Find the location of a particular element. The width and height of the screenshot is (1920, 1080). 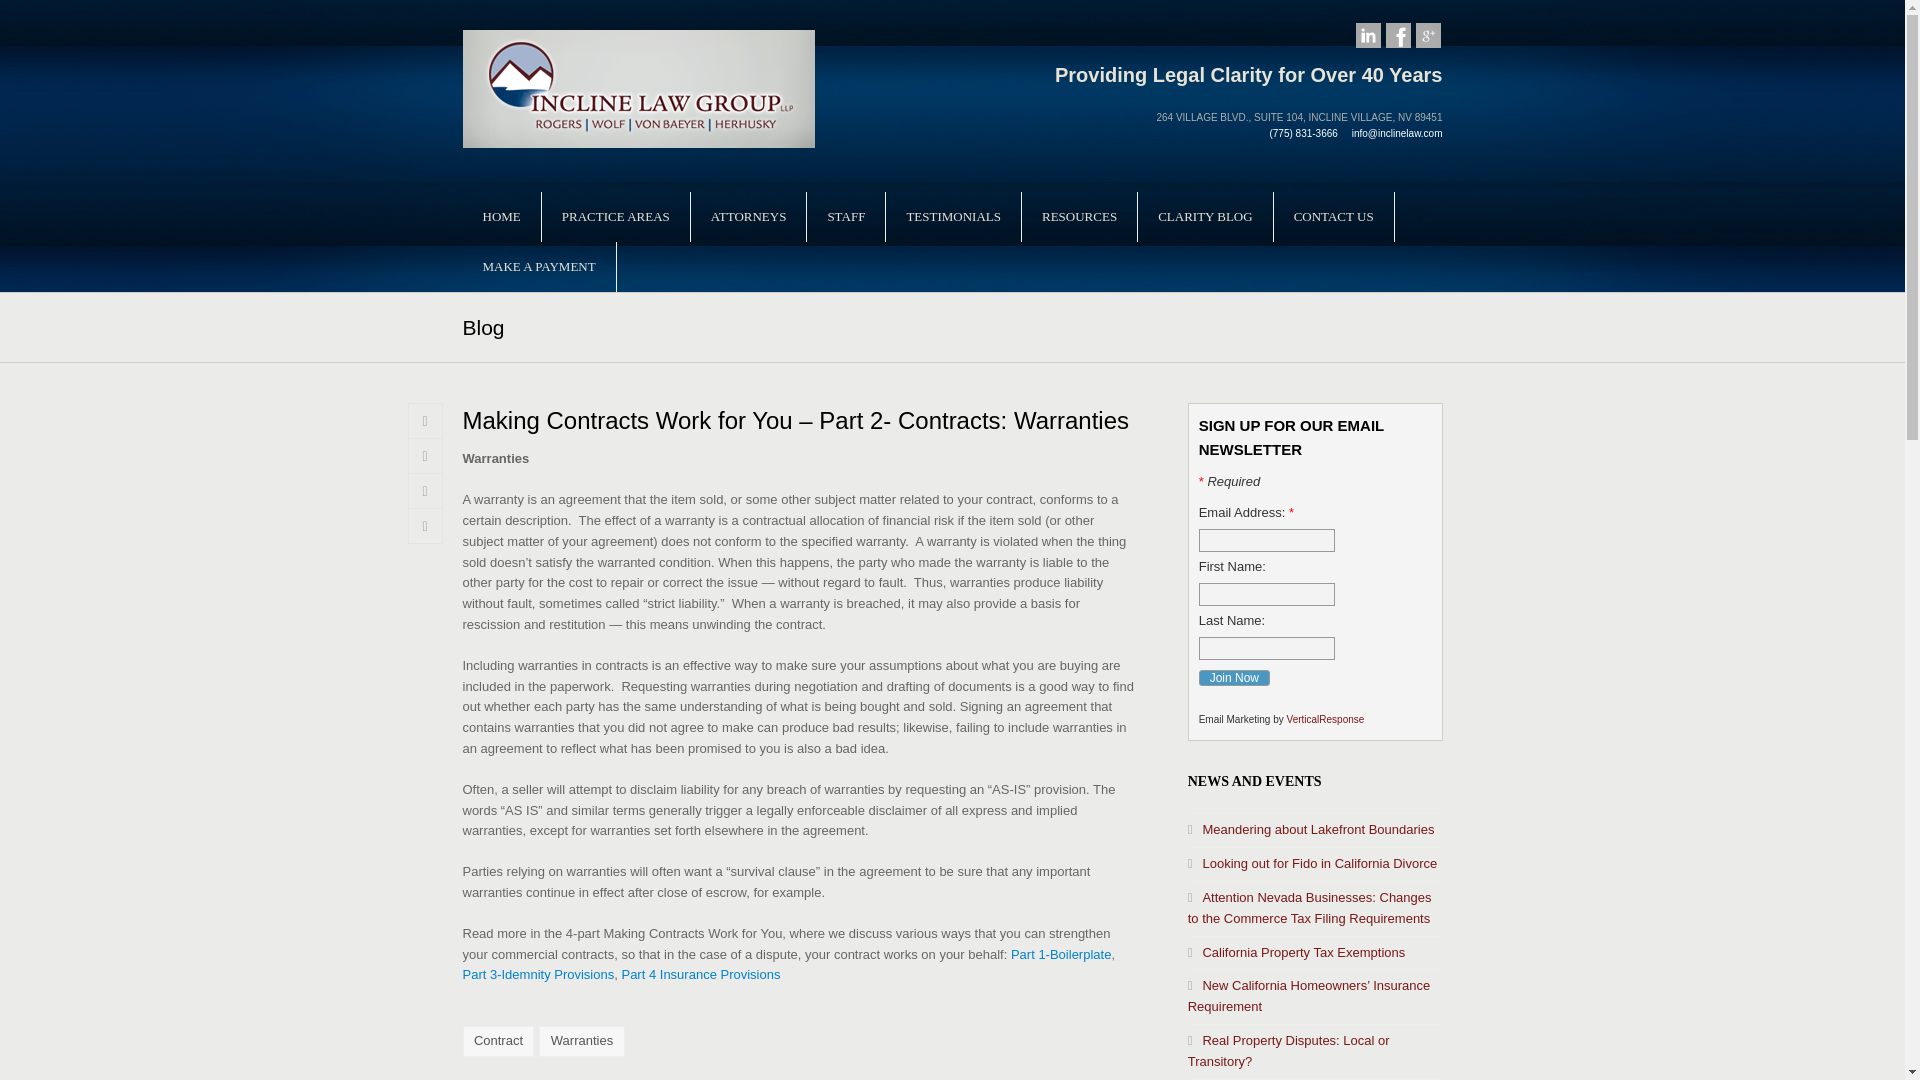

Join Now is located at coordinates (1234, 677).